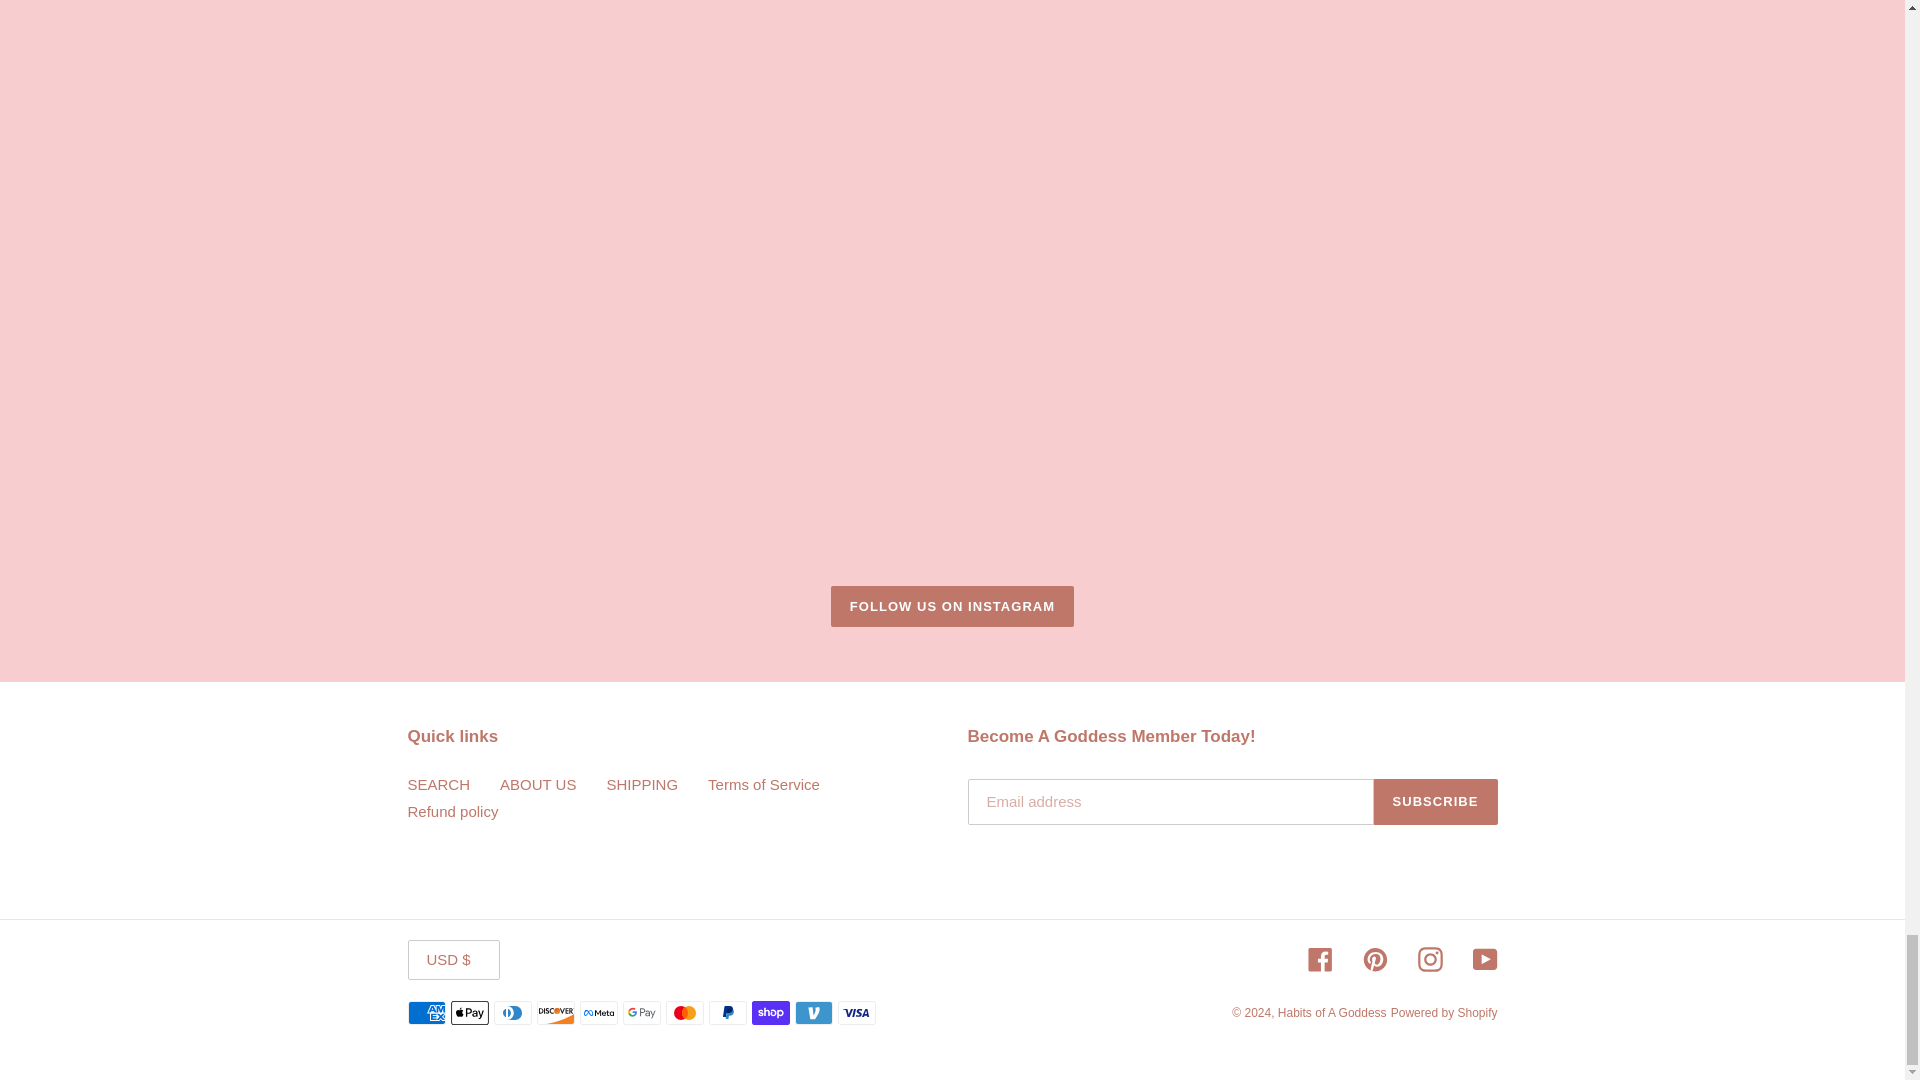 This screenshot has width=1920, height=1080. Describe the element at coordinates (453, 811) in the screenshot. I see `Refund policy` at that location.